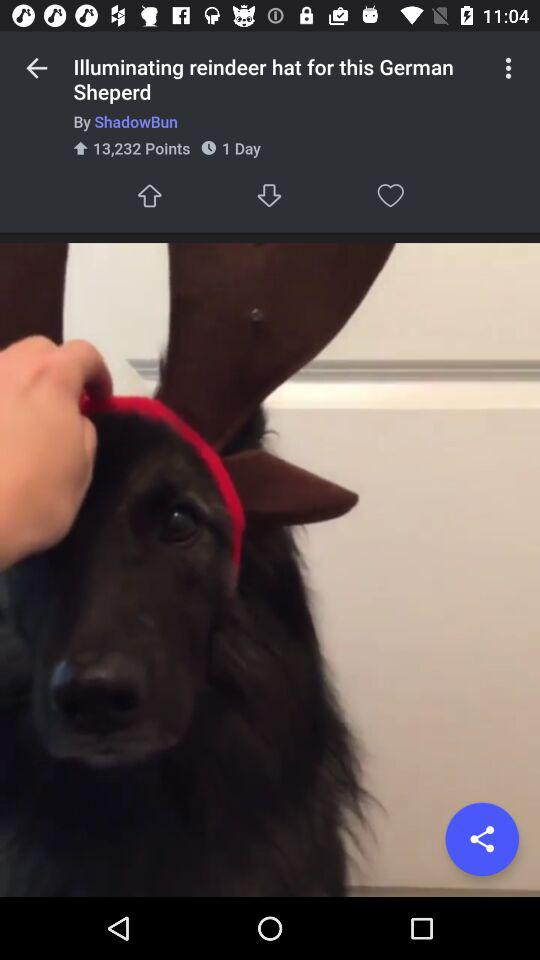  Describe the element at coordinates (149, 196) in the screenshot. I see `click item below the 13,231 points item` at that location.